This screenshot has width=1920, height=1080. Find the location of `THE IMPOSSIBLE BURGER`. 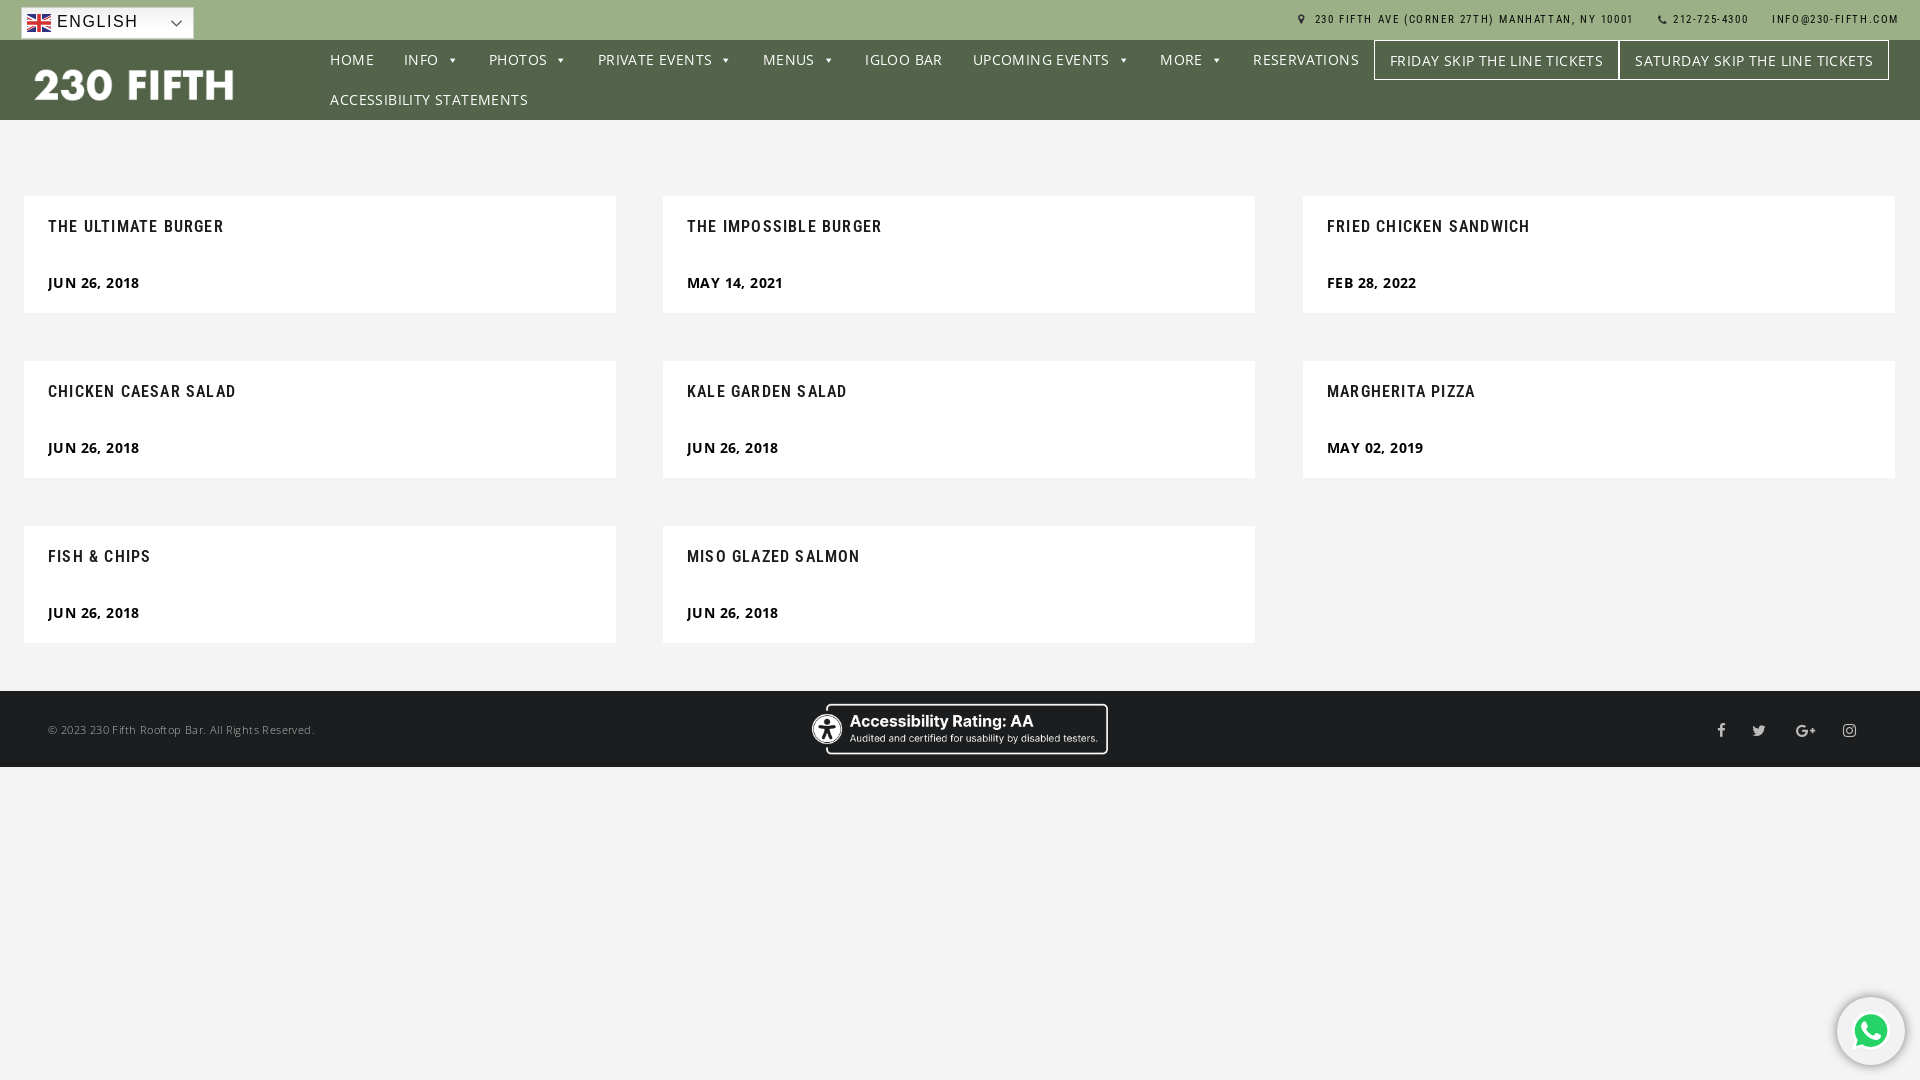

THE IMPOSSIBLE BURGER is located at coordinates (784, 226).